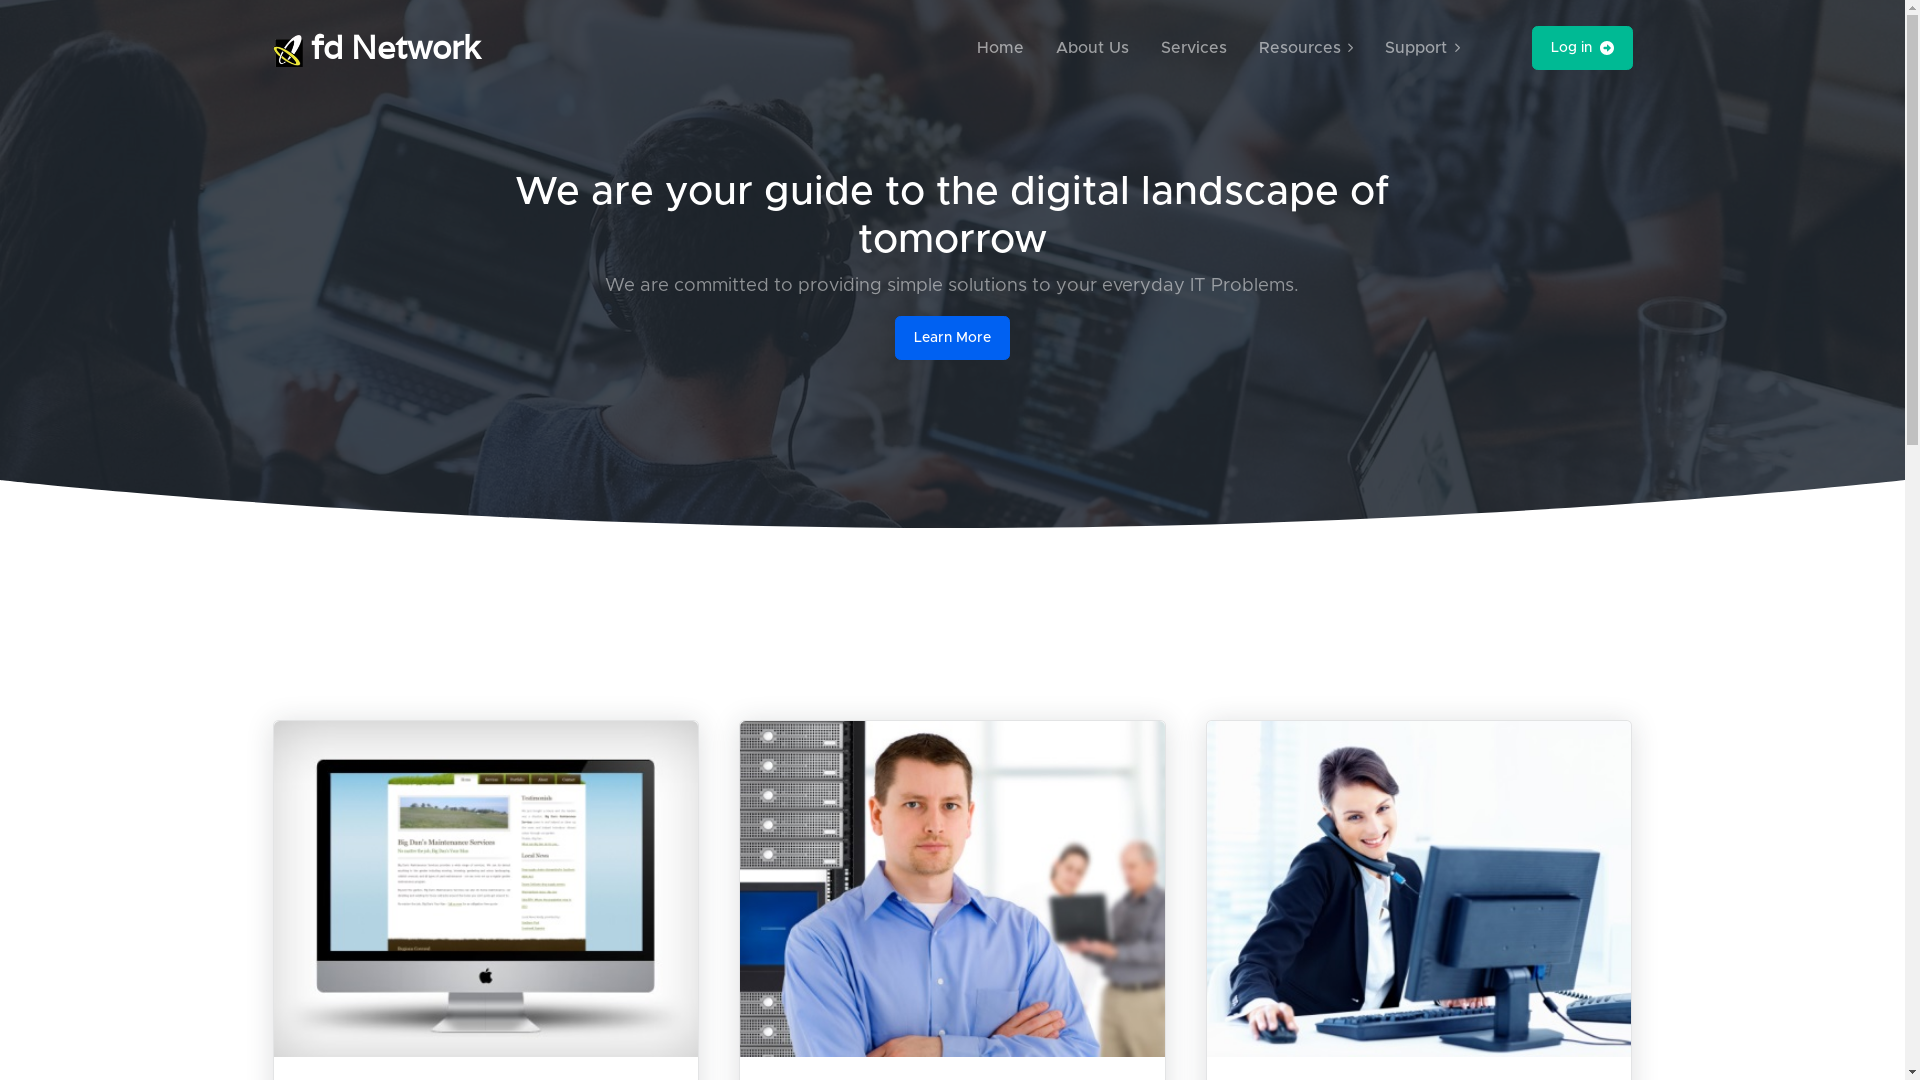 The width and height of the screenshot is (1920, 1080). Describe the element at coordinates (1582, 48) in the screenshot. I see `Log in` at that location.